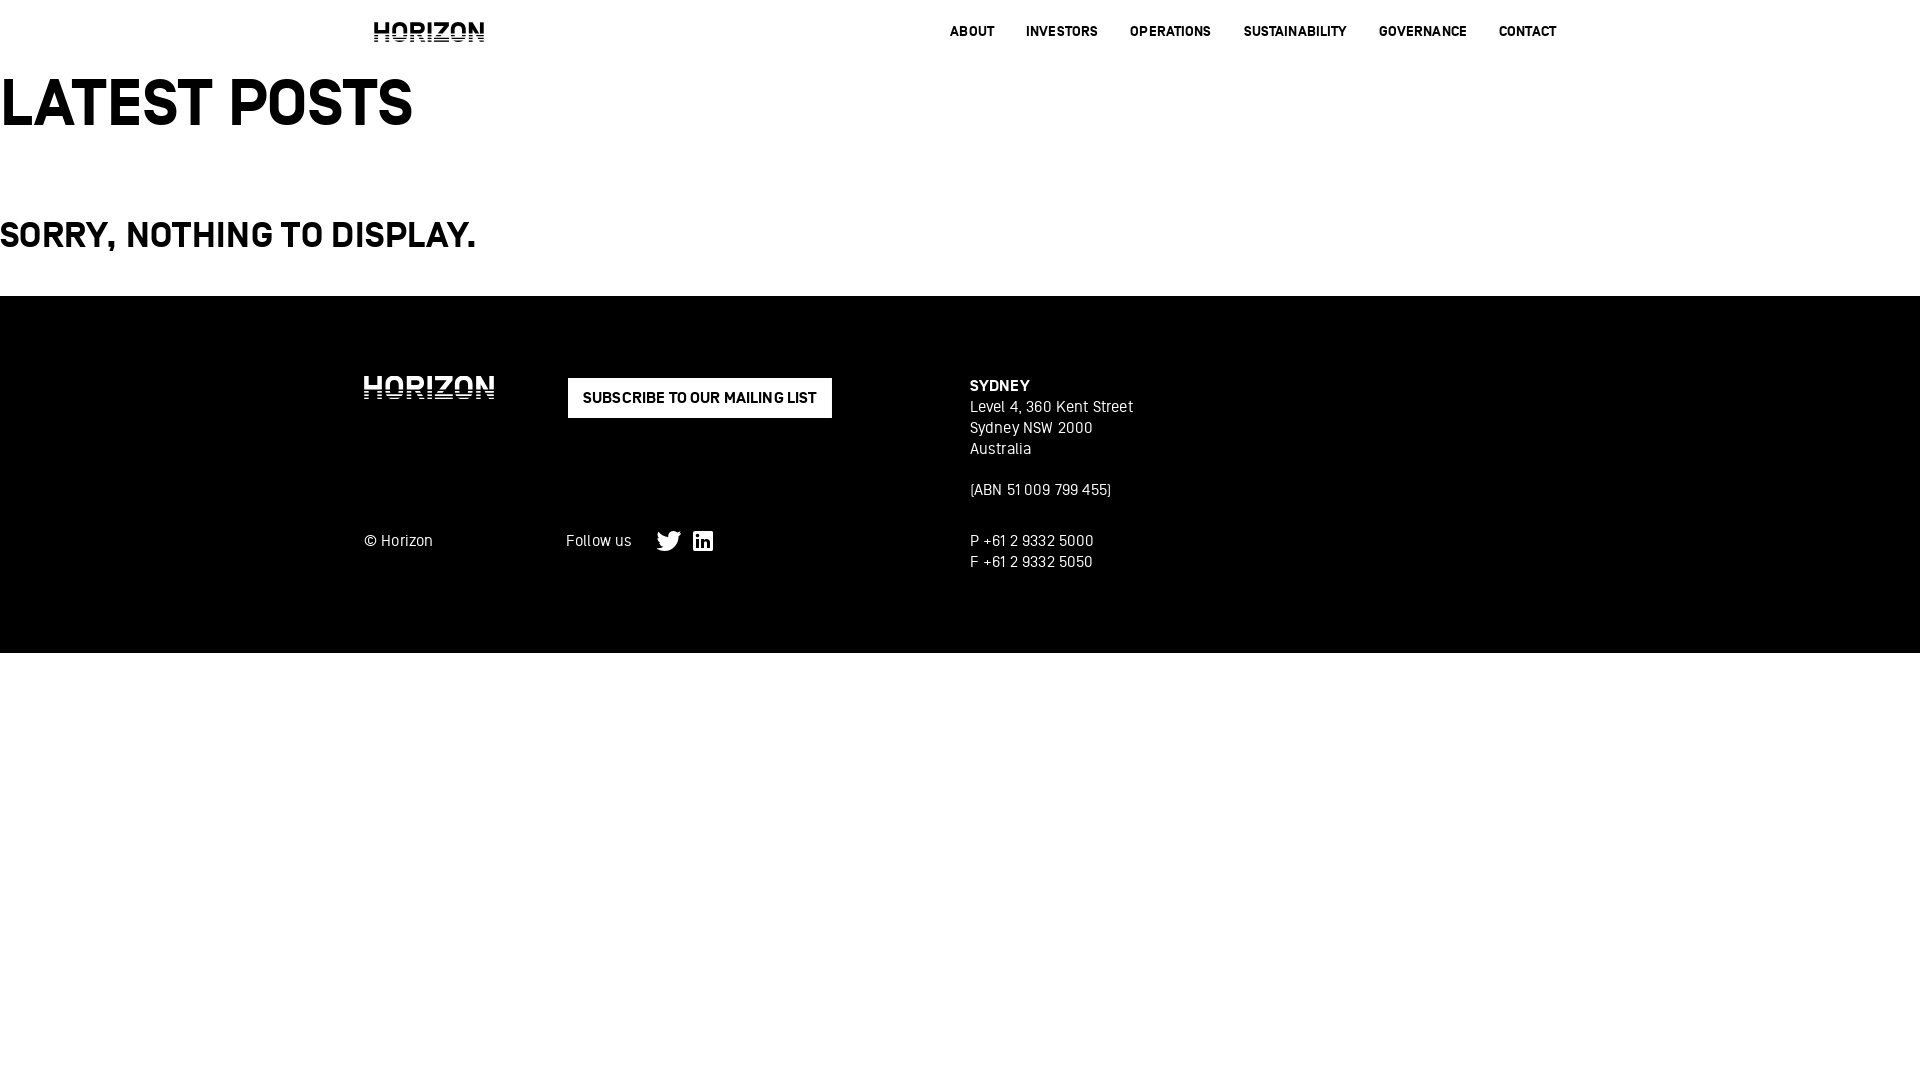 The width and height of the screenshot is (1920, 1080). Describe the element at coordinates (744, 834) in the screenshot. I see `Submit` at that location.